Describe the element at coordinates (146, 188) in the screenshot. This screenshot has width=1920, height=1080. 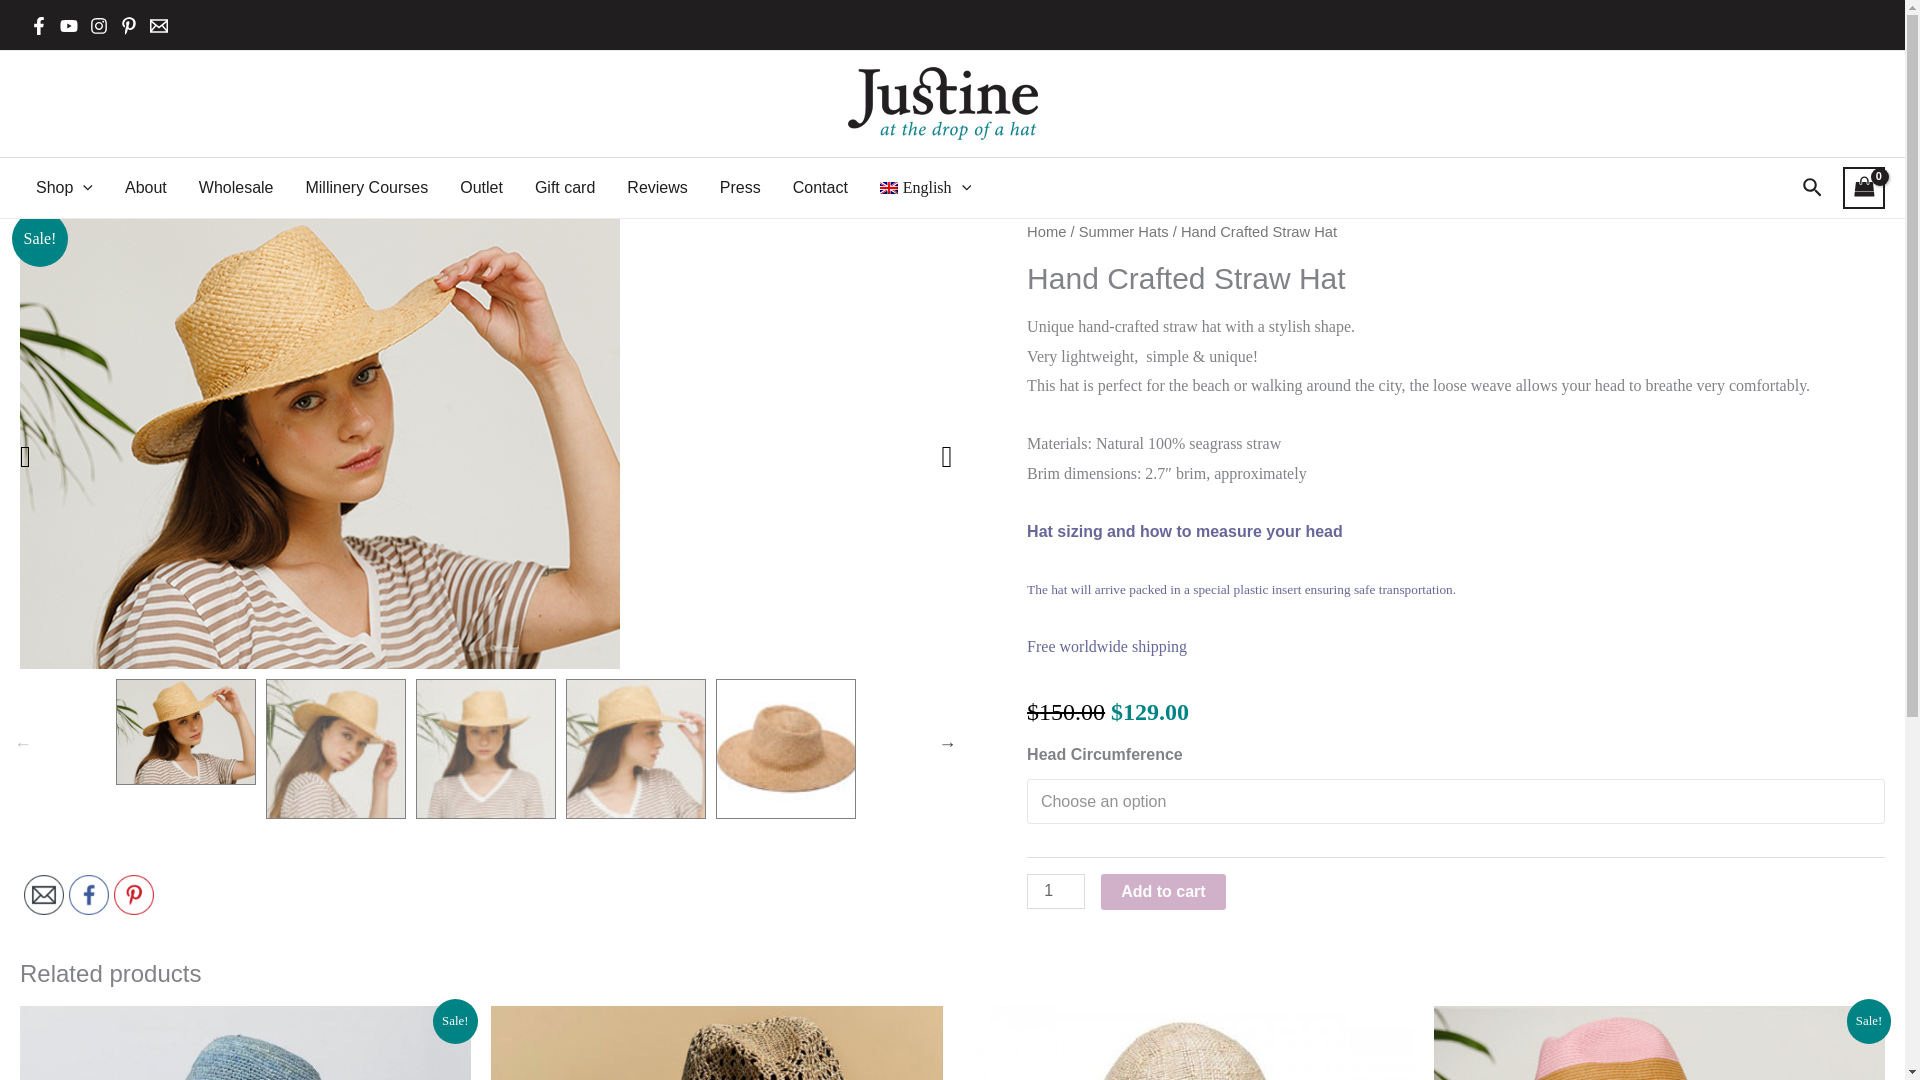
I see `About` at that location.